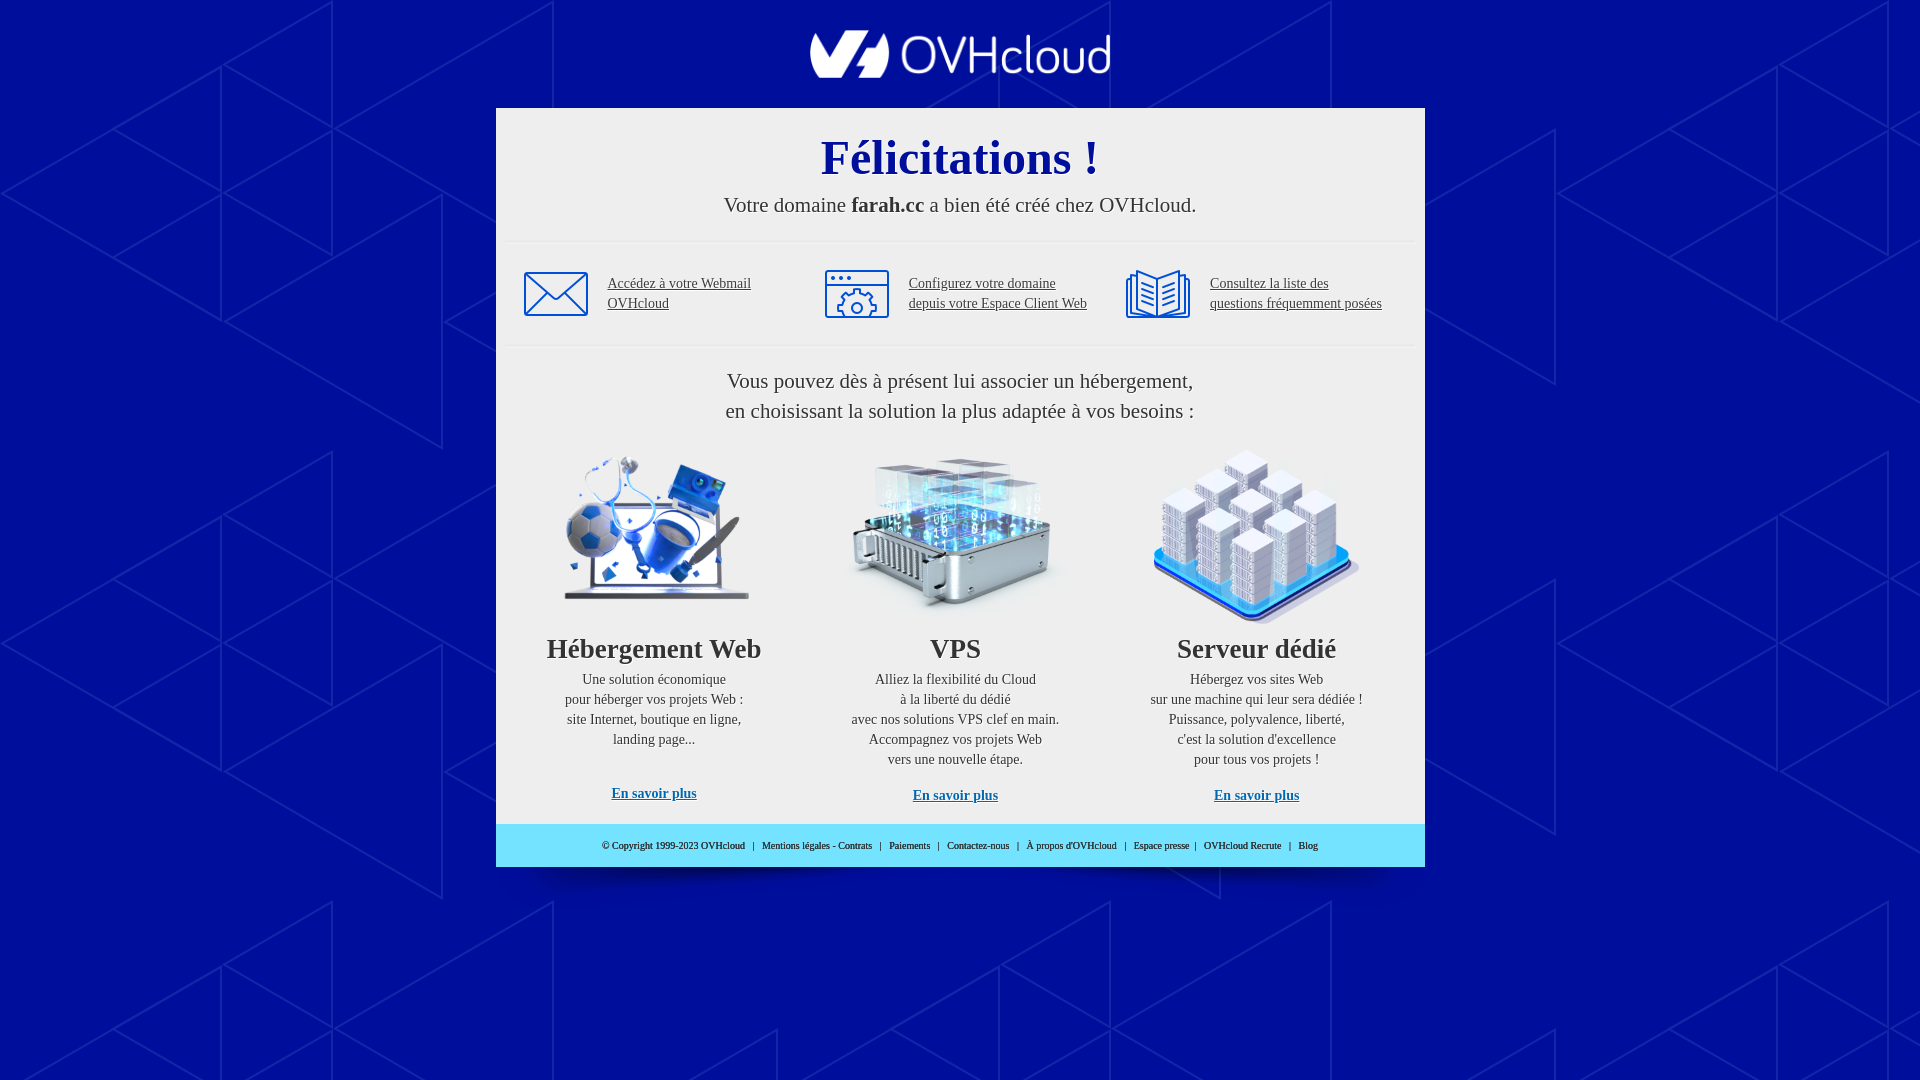  What do you see at coordinates (1308, 846) in the screenshot?
I see `Blog` at bounding box center [1308, 846].